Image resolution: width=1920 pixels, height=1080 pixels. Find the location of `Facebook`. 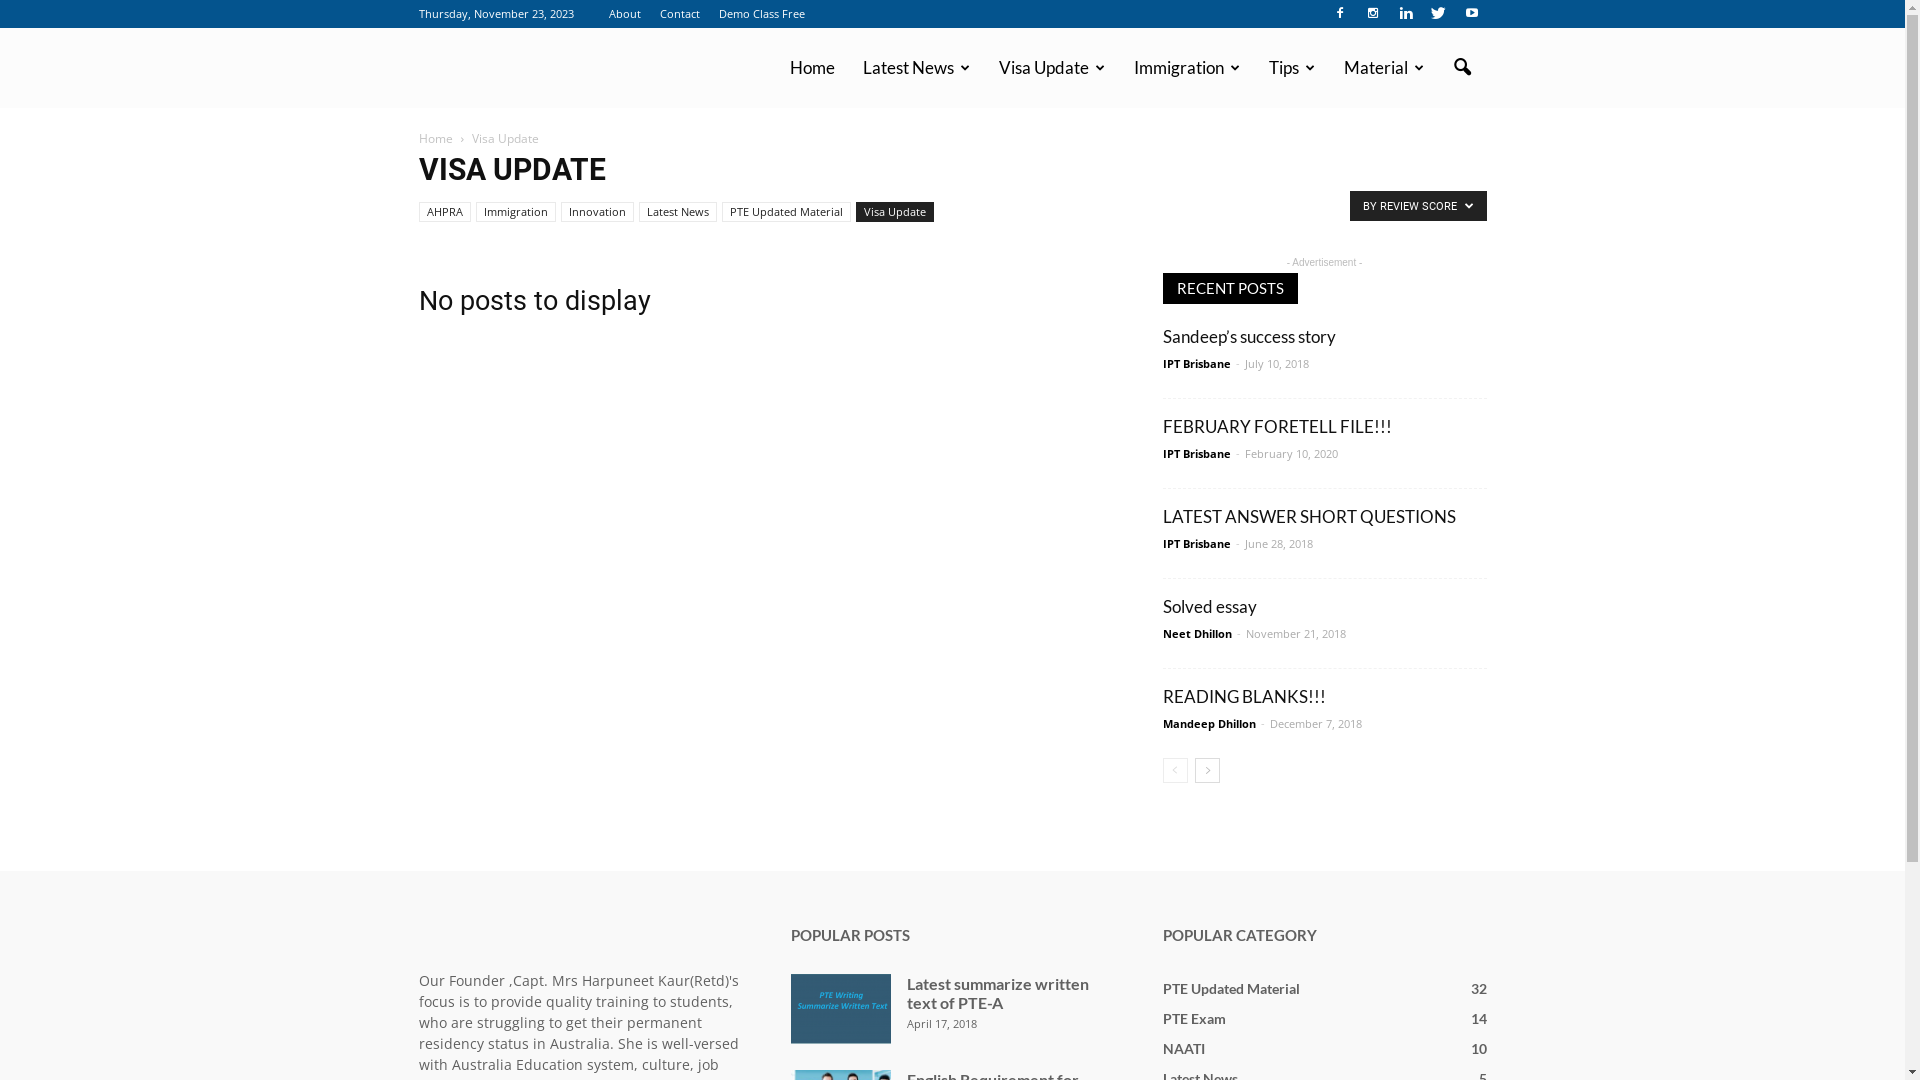

Facebook is located at coordinates (1339, 14).